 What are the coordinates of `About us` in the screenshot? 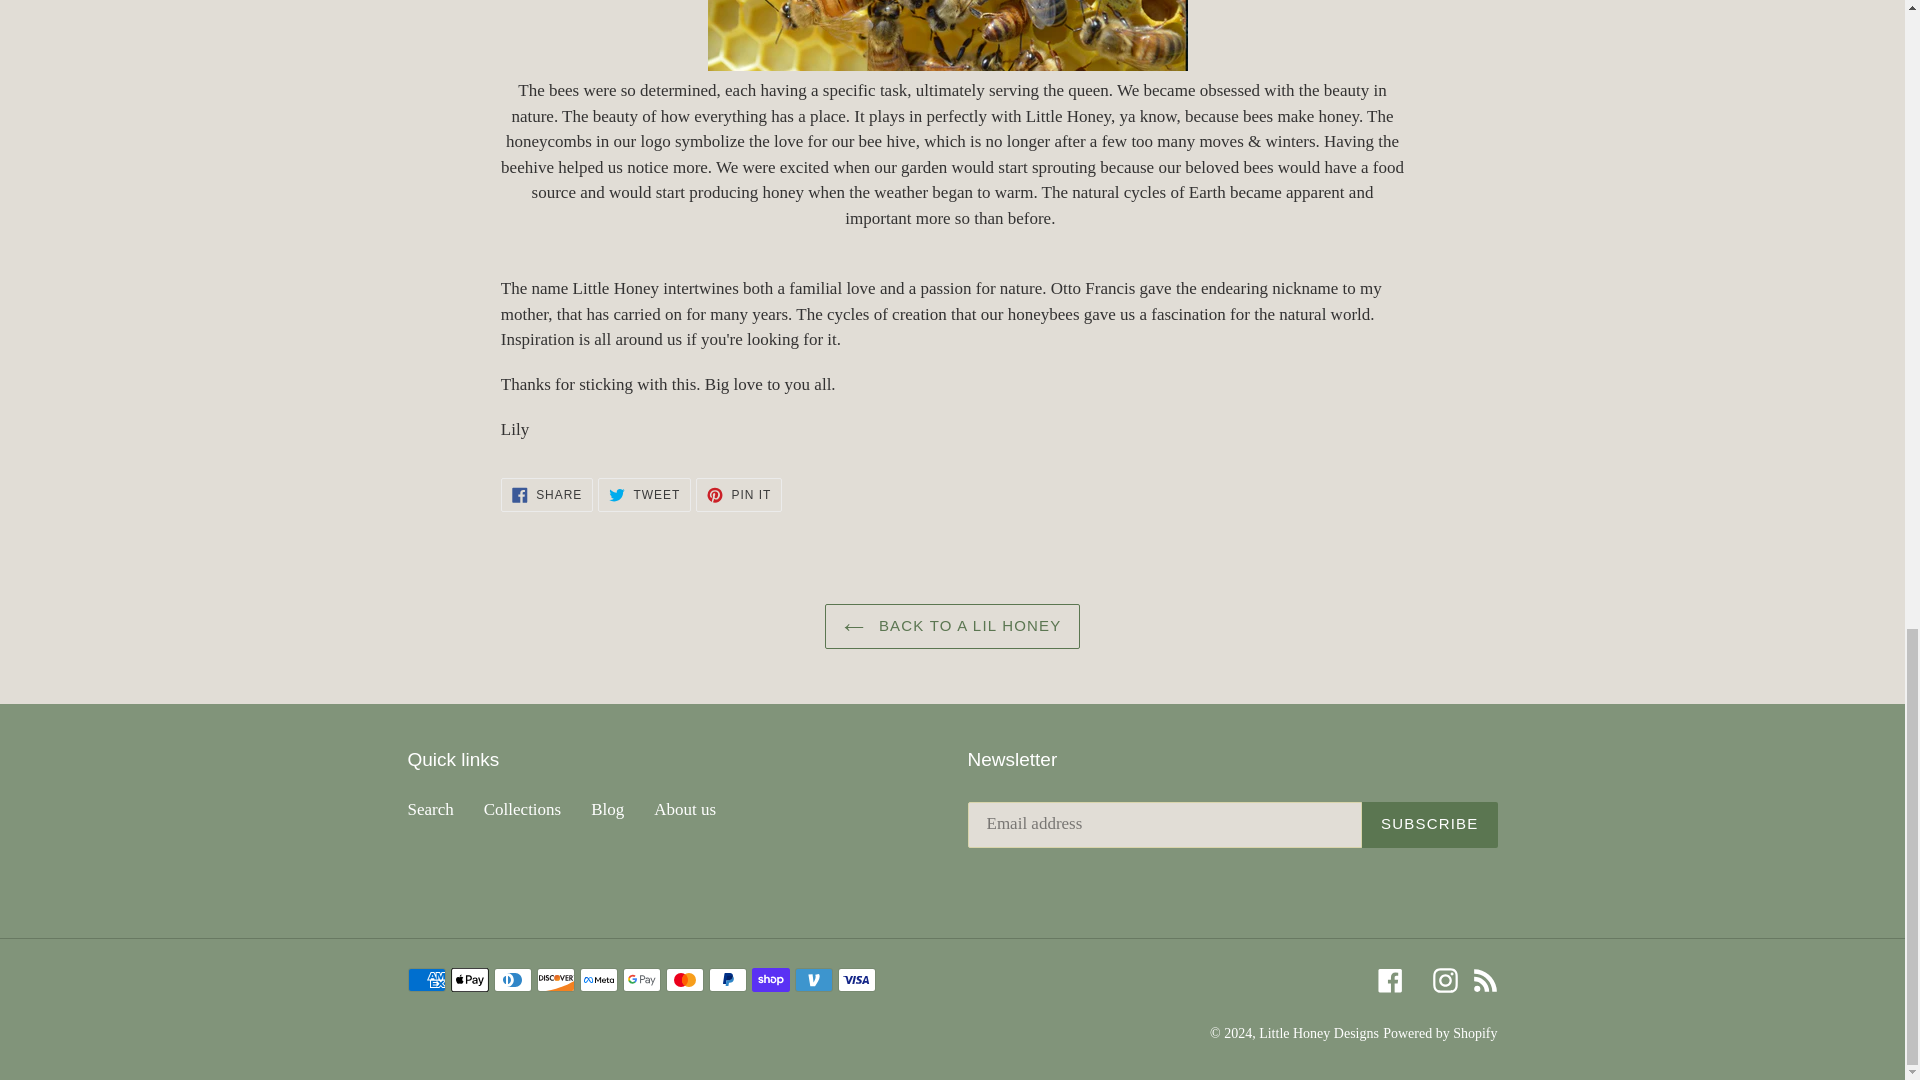 It's located at (685, 808).